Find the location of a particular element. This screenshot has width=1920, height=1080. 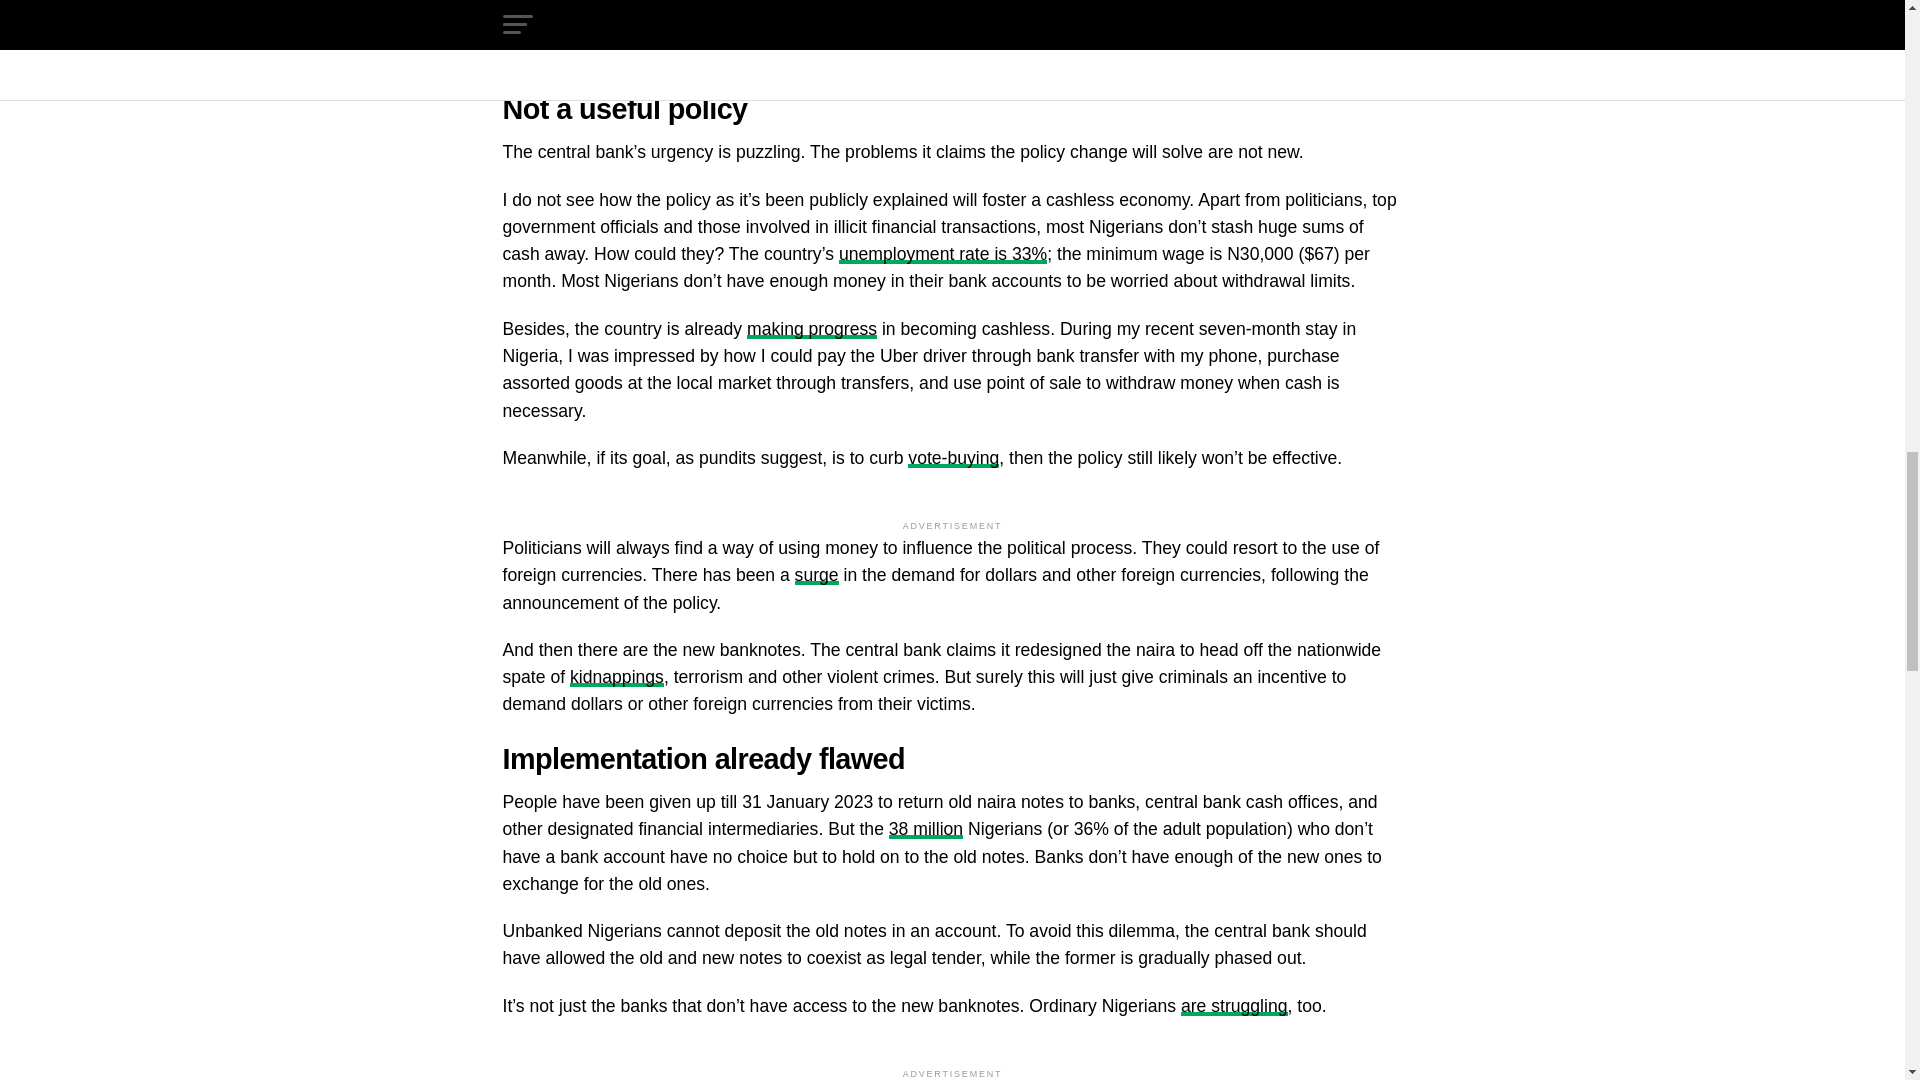

vote-buying is located at coordinates (638, 28).